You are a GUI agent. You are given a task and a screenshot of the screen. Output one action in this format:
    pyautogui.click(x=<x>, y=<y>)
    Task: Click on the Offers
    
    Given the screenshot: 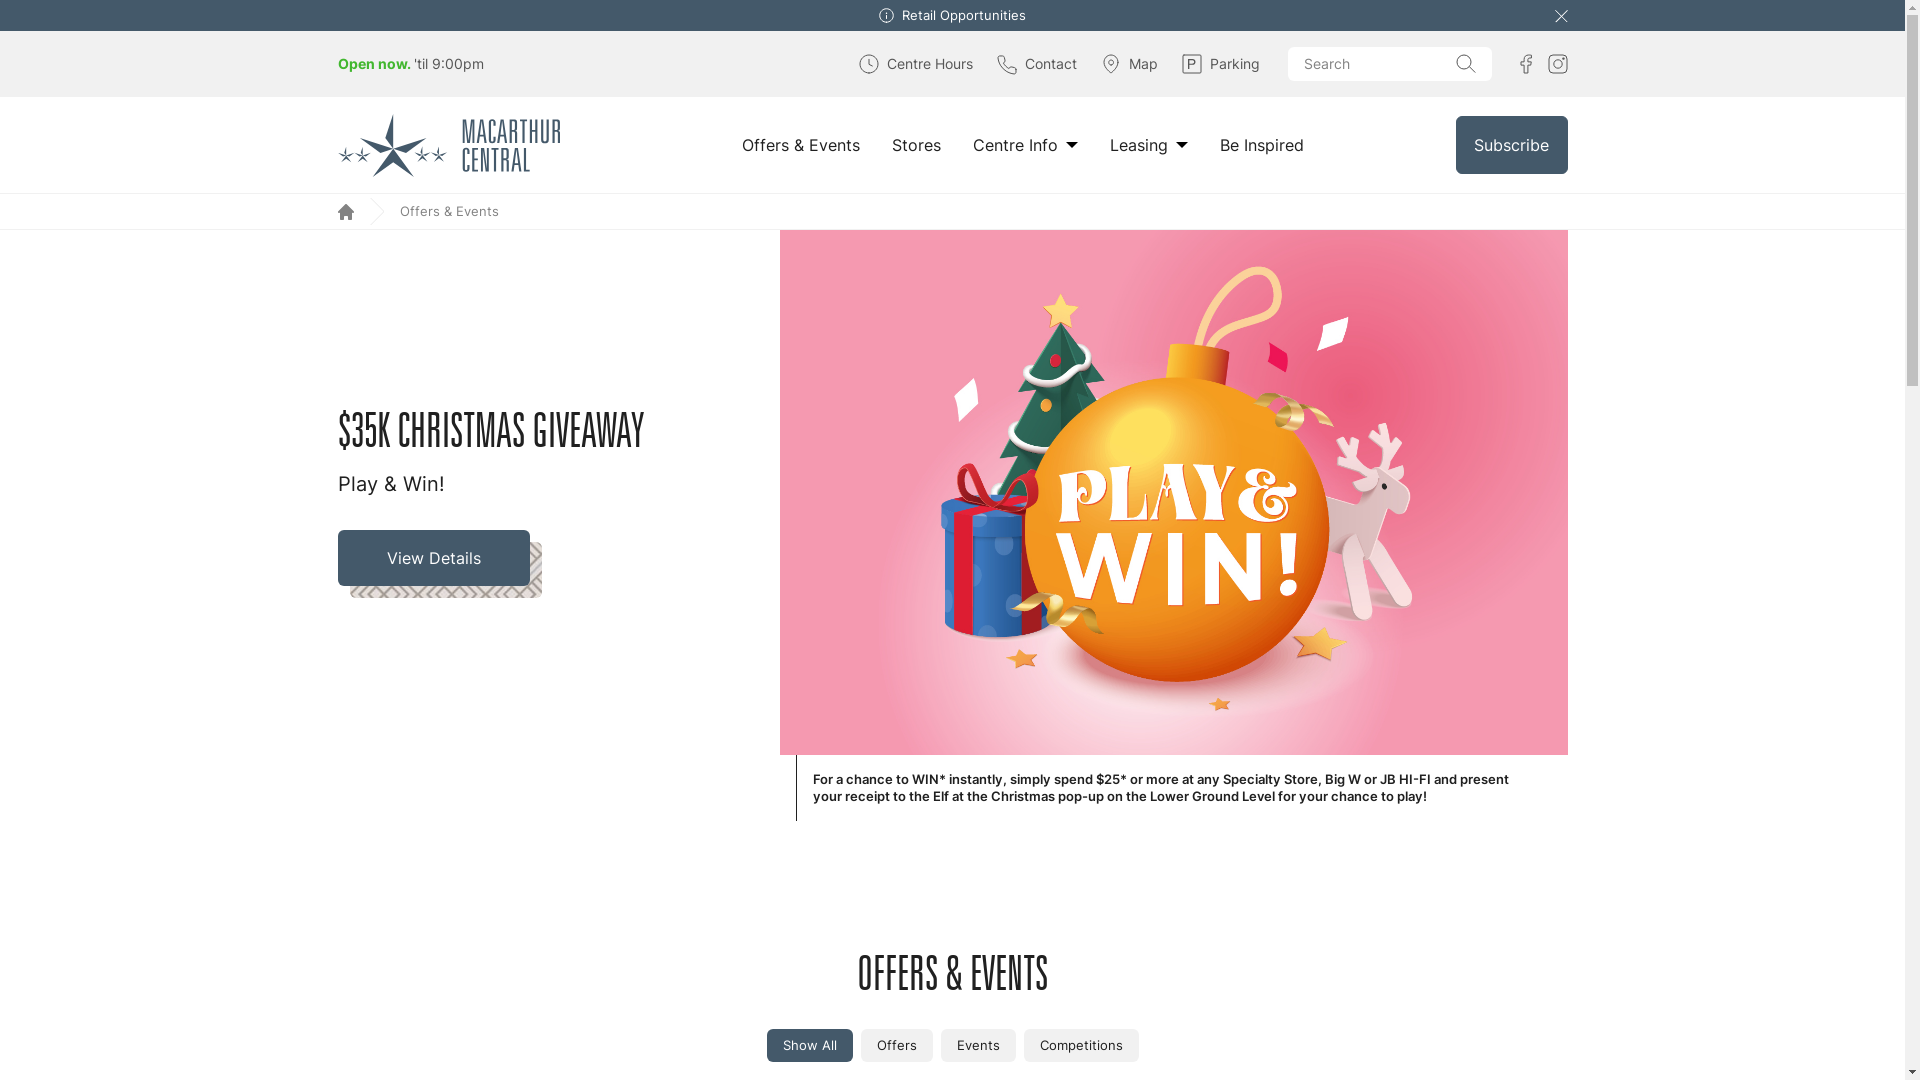 What is the action you would take?
    pyautogui.click(x=896, y=1046)
    